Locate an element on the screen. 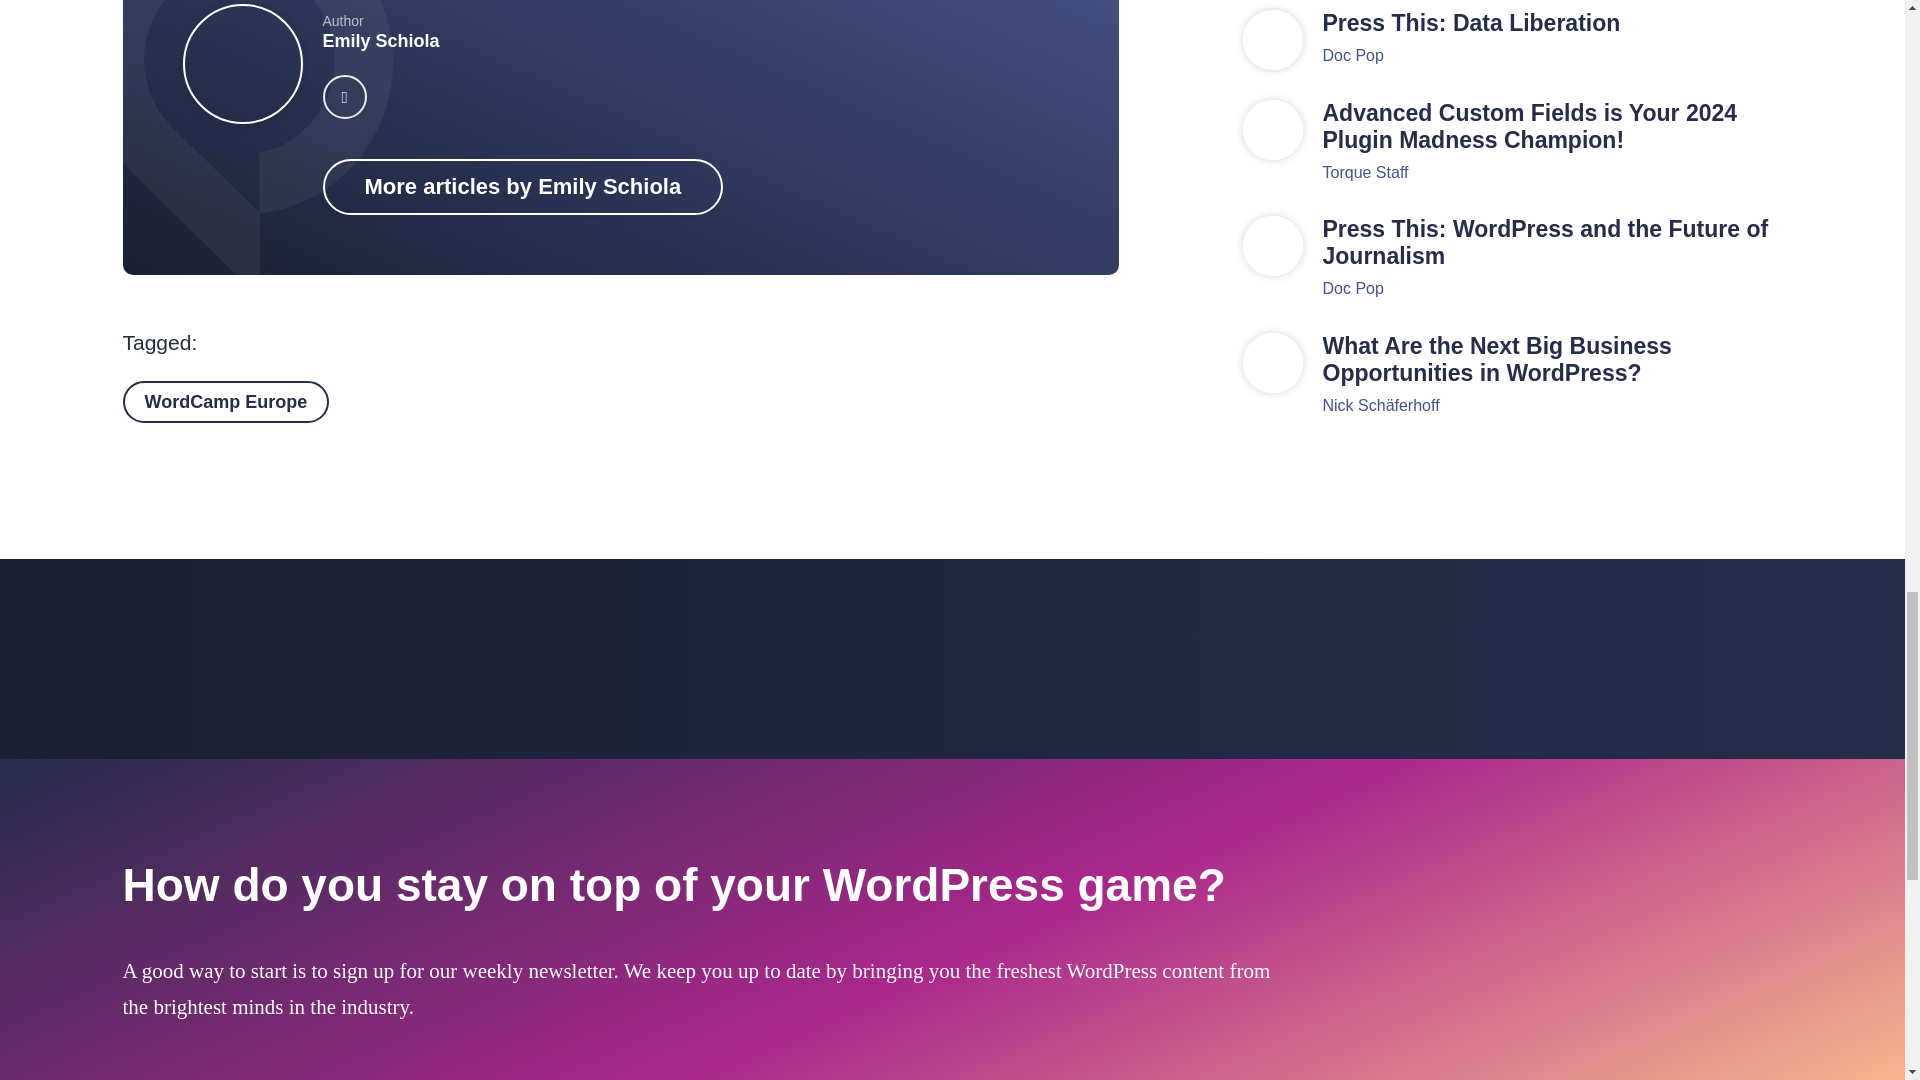 The height and width of the screenshot is (1080, 1920). More articles by Emily Schiola is located at coordinates (522, 186).